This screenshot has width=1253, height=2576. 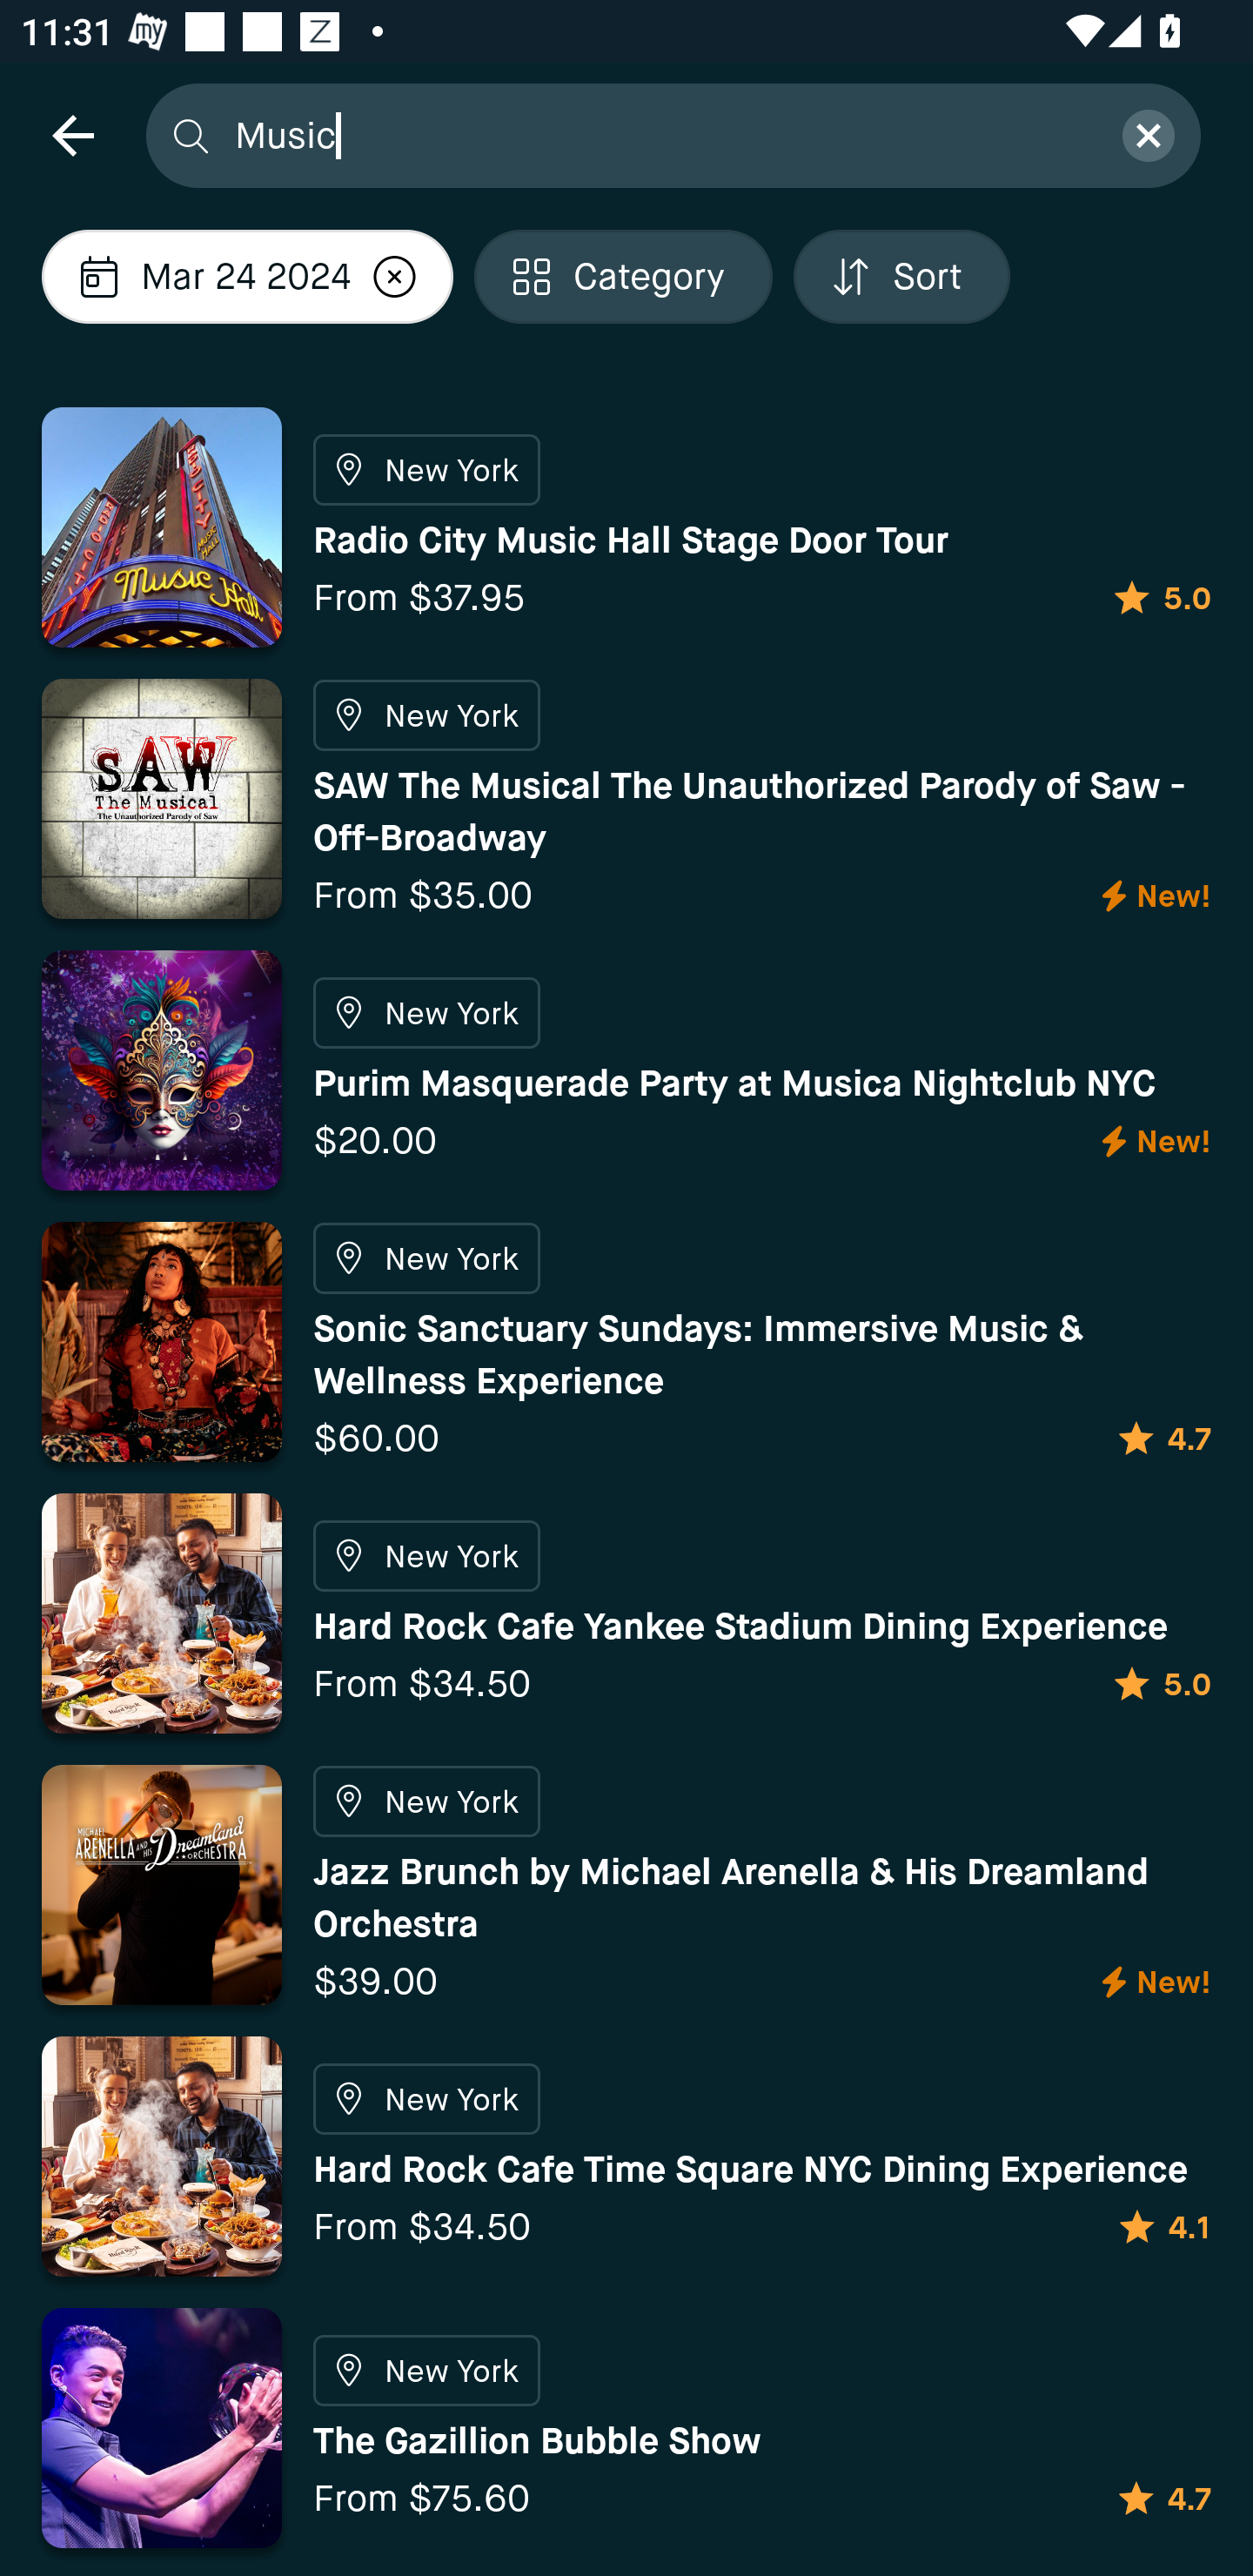 I want to click on Localized description Category, so click(x=623, y=277).